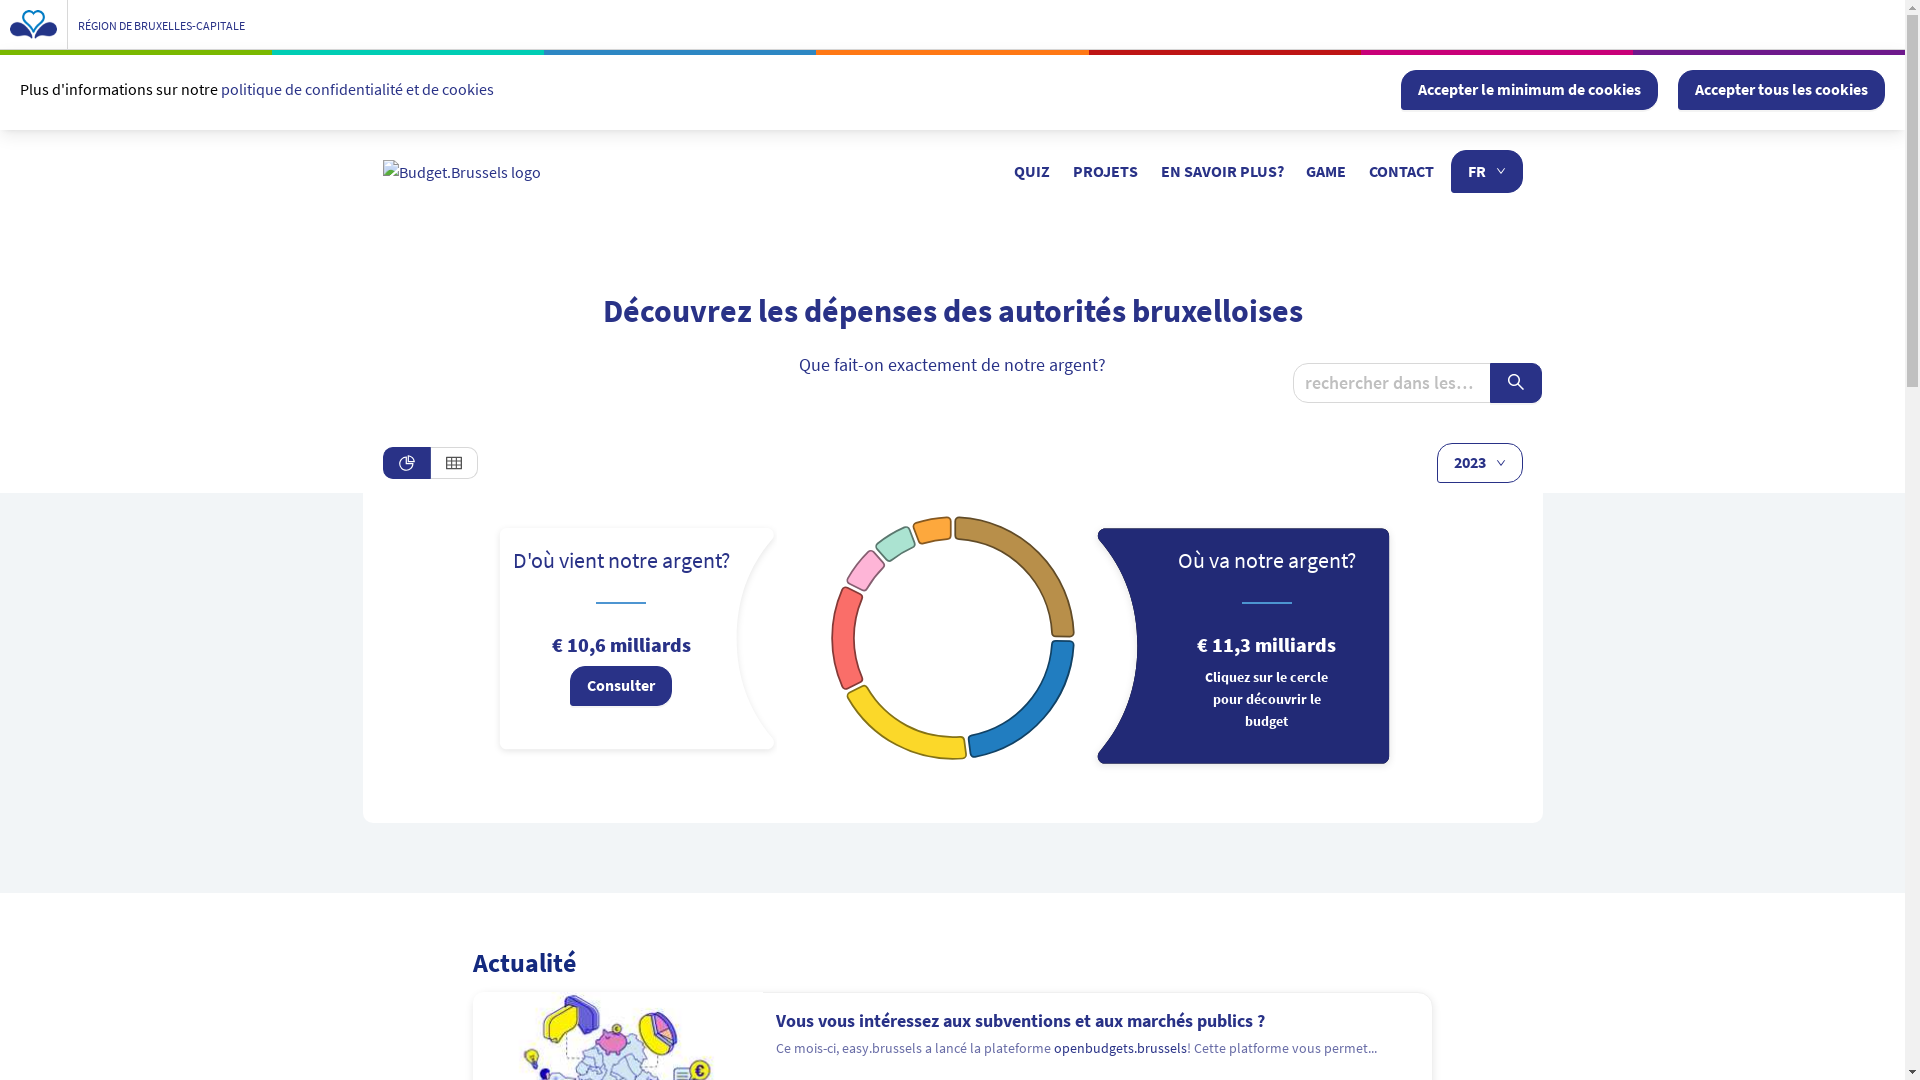 The width and height of the screenshot is (1920, 1080). Describe the element at coordinates (1486, 172) in the screenshot. I see `FR` at that location.